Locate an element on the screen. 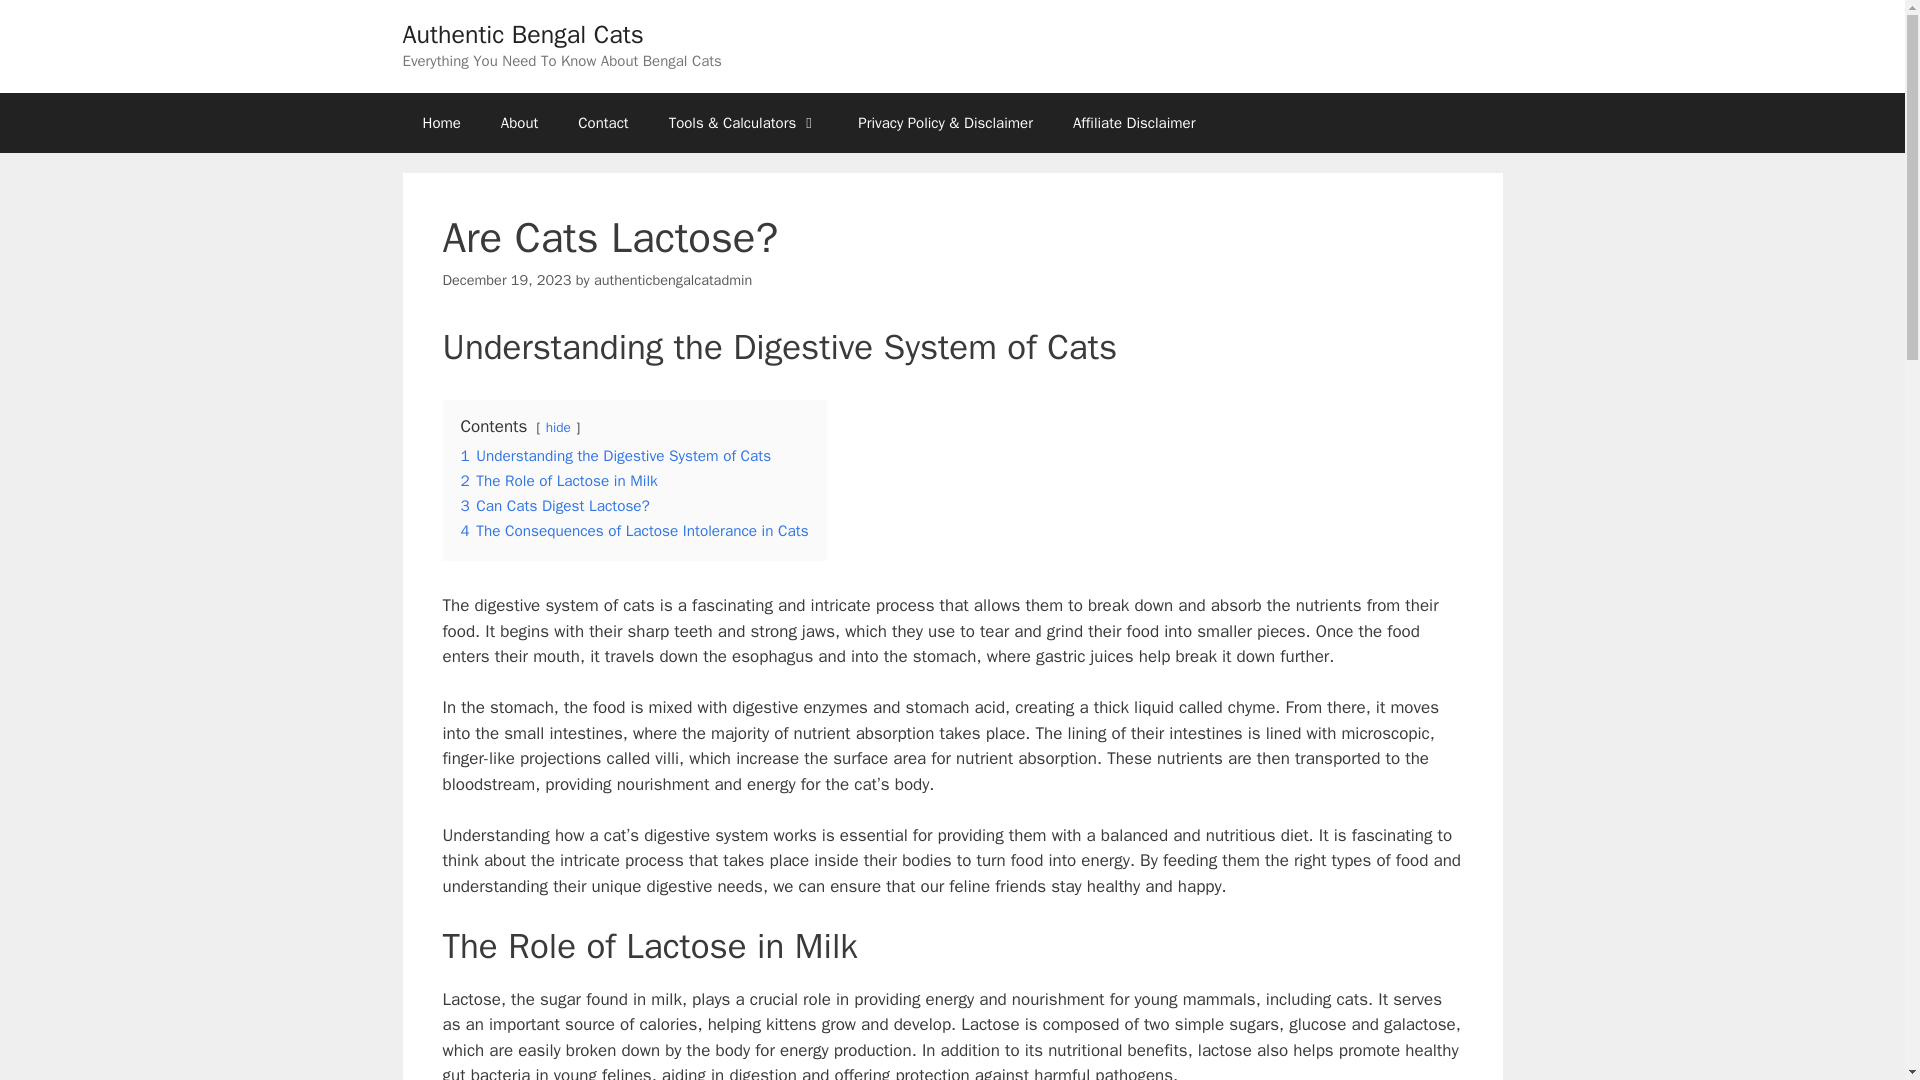  View all posts by authenticbengalcatadmin is located at coordinates (672, 280).